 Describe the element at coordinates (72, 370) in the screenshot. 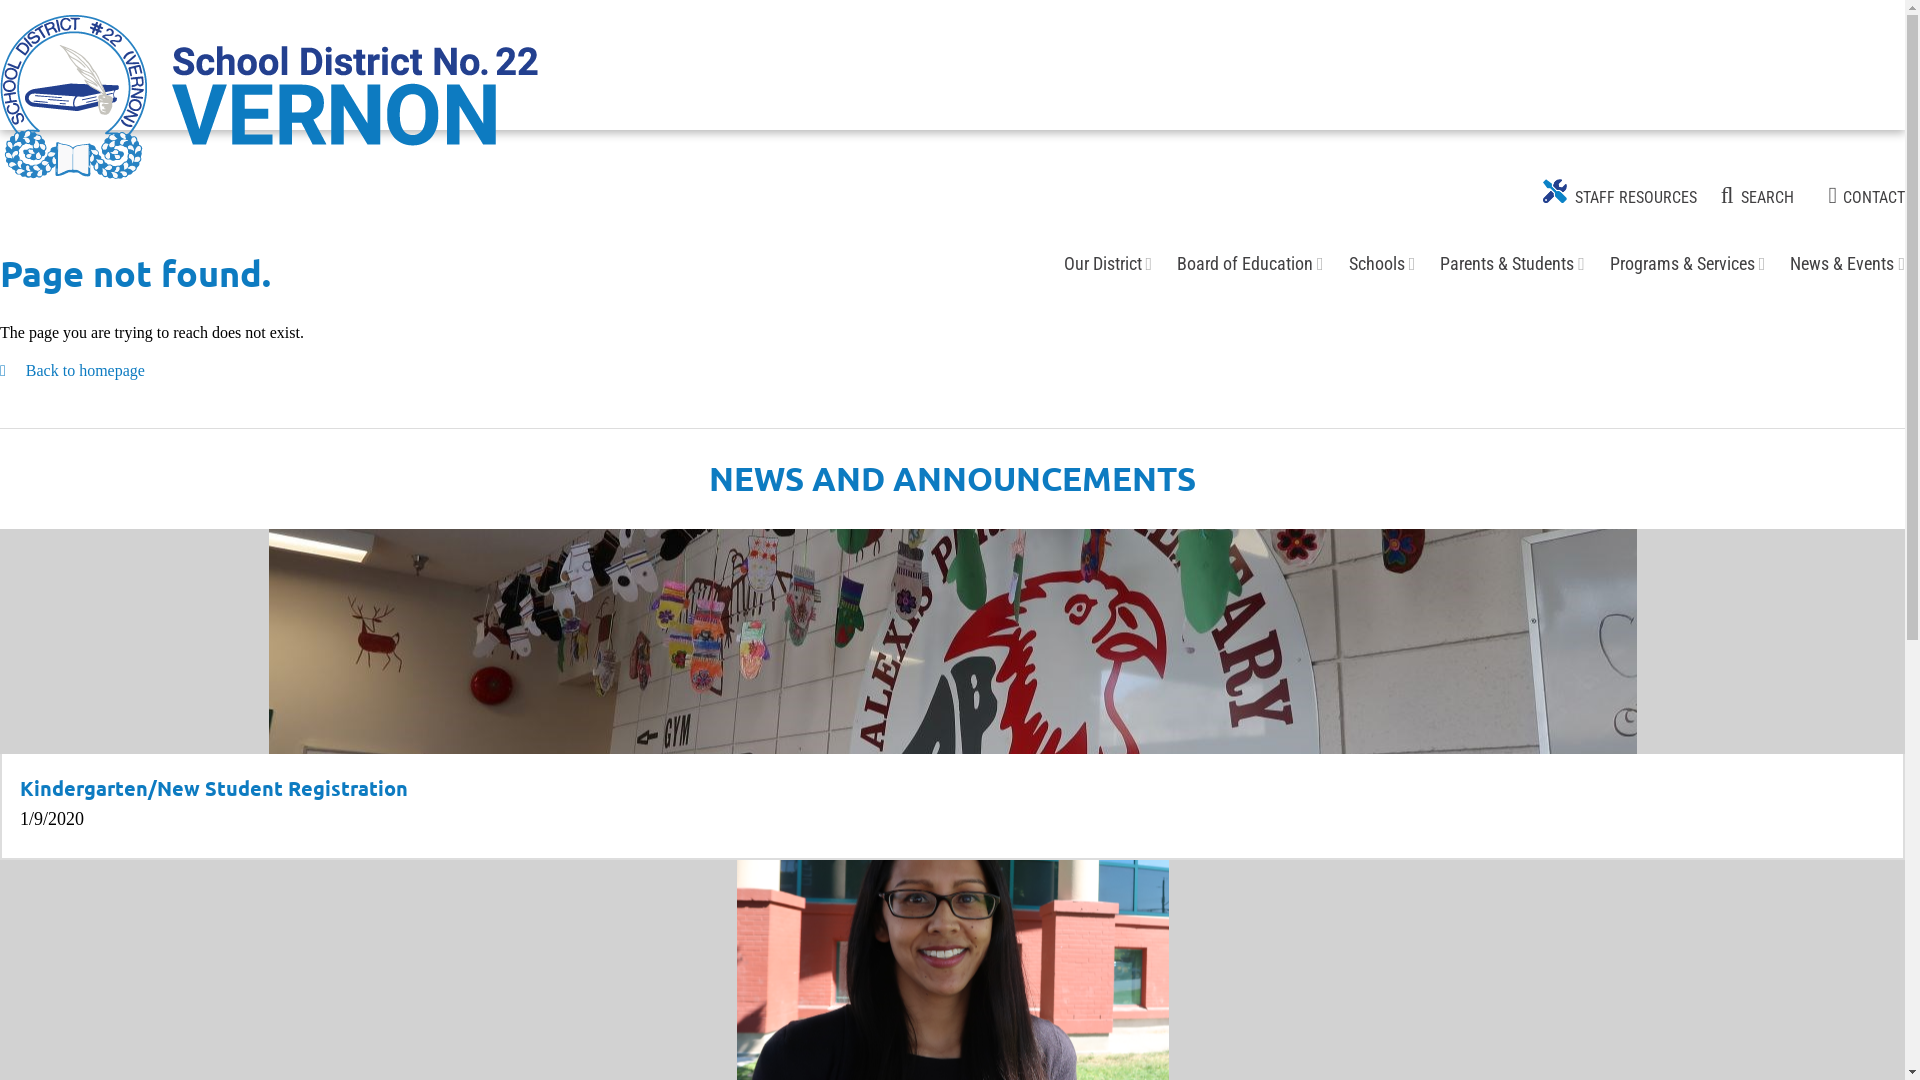

I see `Back to homepage` at that location.